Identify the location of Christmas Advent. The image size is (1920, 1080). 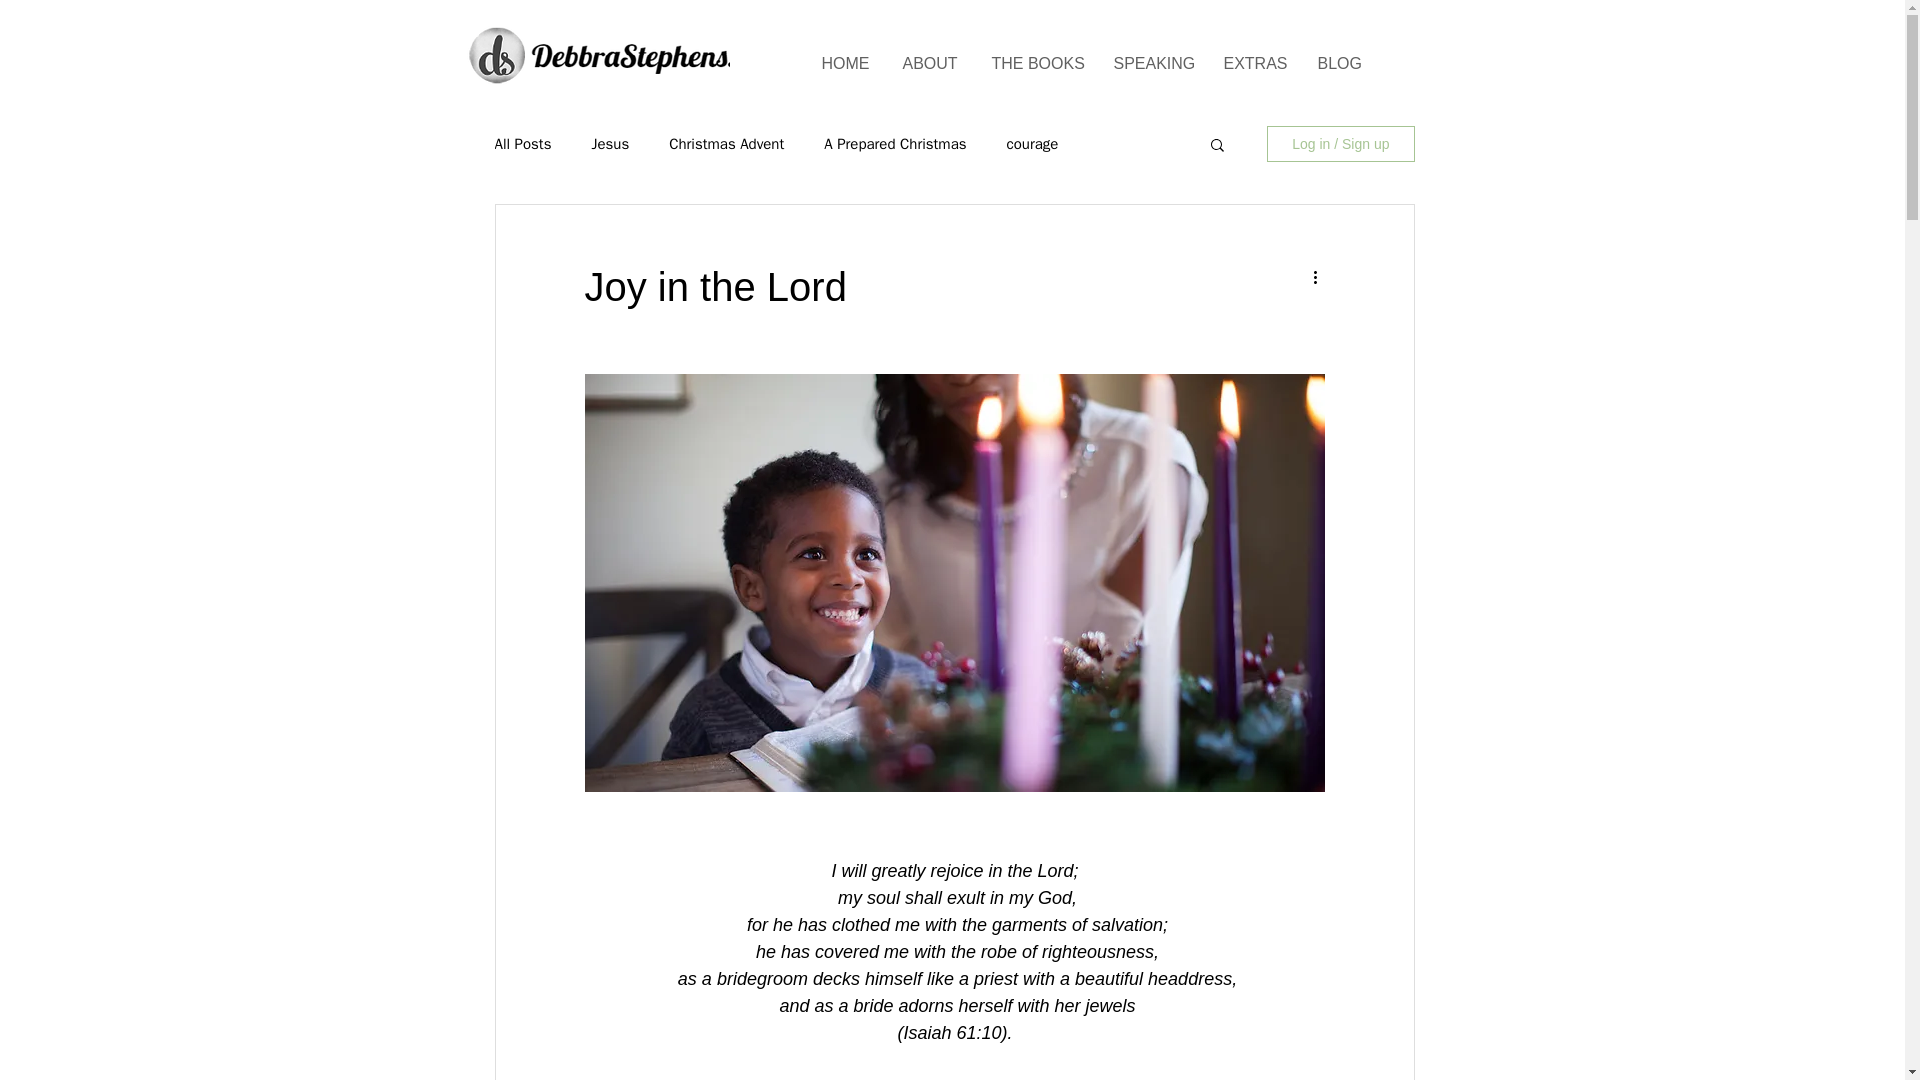
(726, 143).